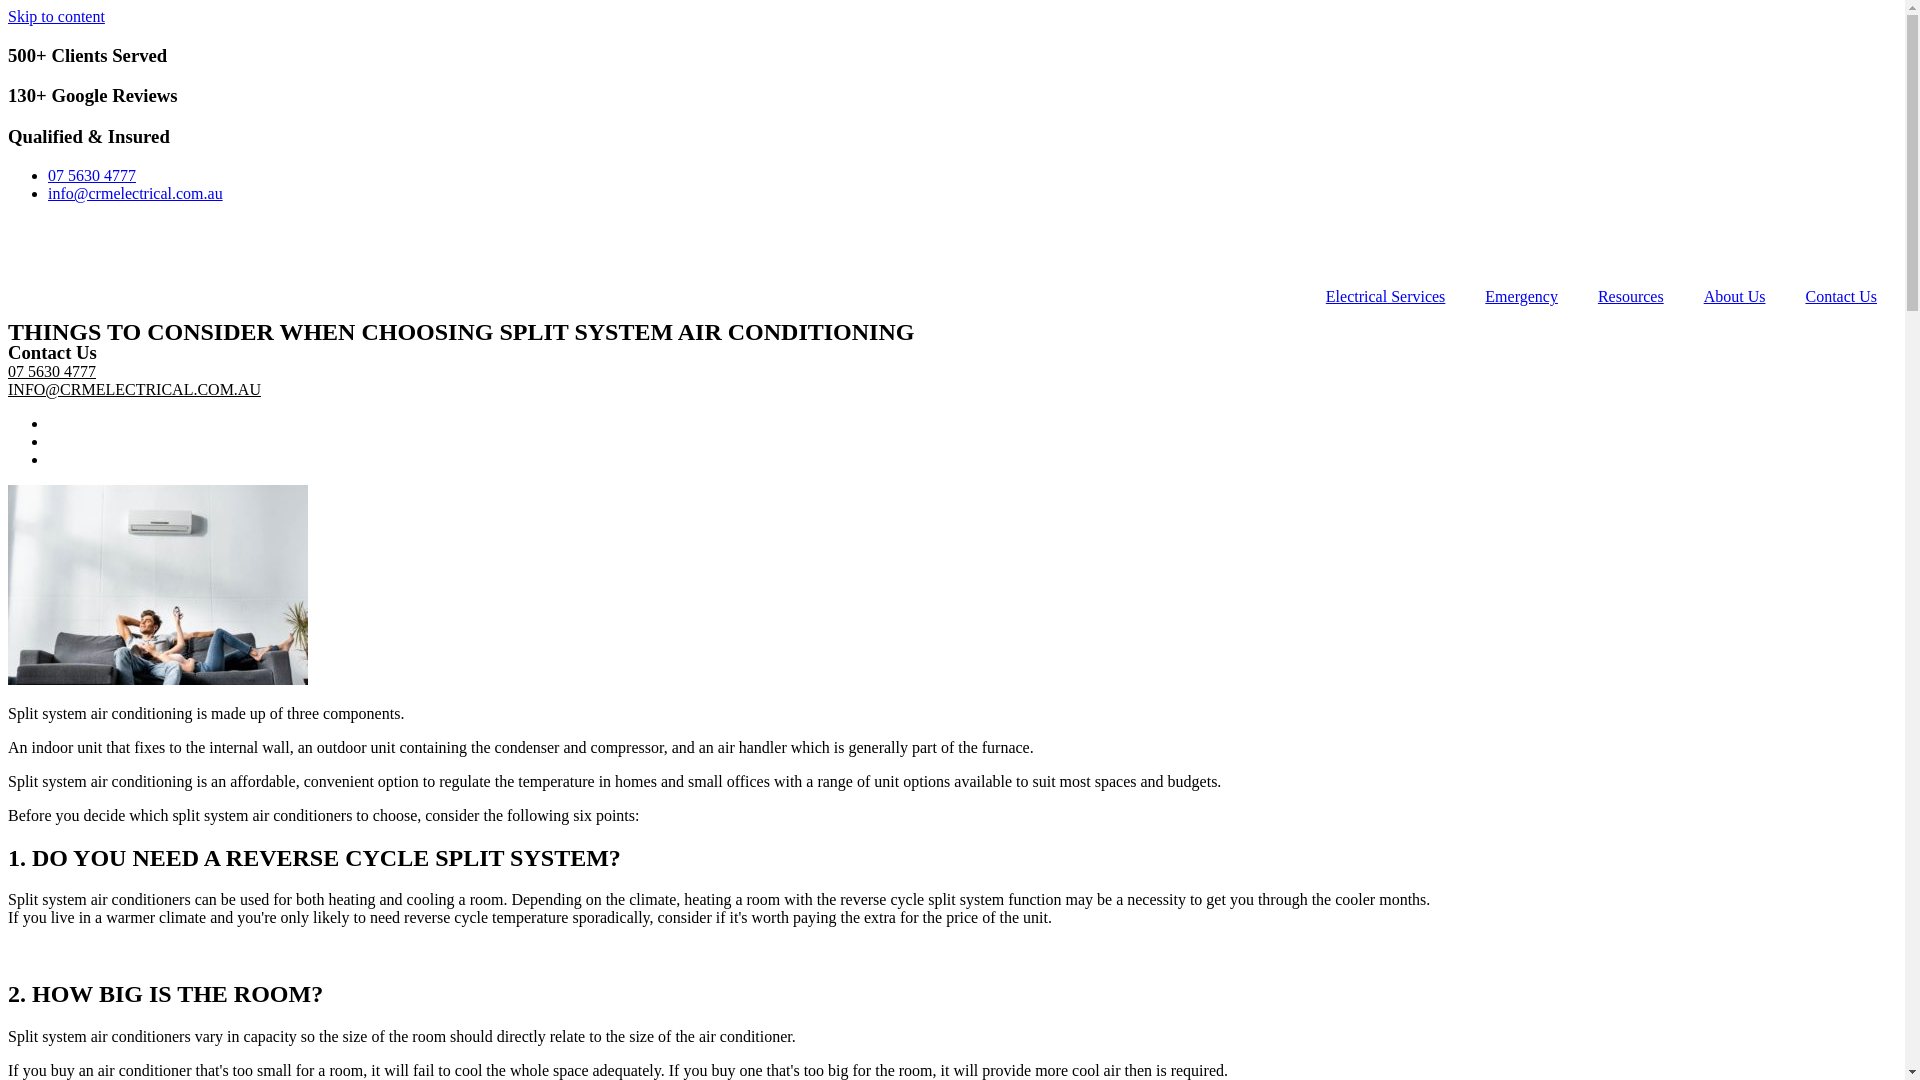  What do you see at coordinates (158, 585) in the screenshot?
I see `AIR CONDITIONING ELECTRICIAN GOLD COAST` at bounding box center [158, 585].